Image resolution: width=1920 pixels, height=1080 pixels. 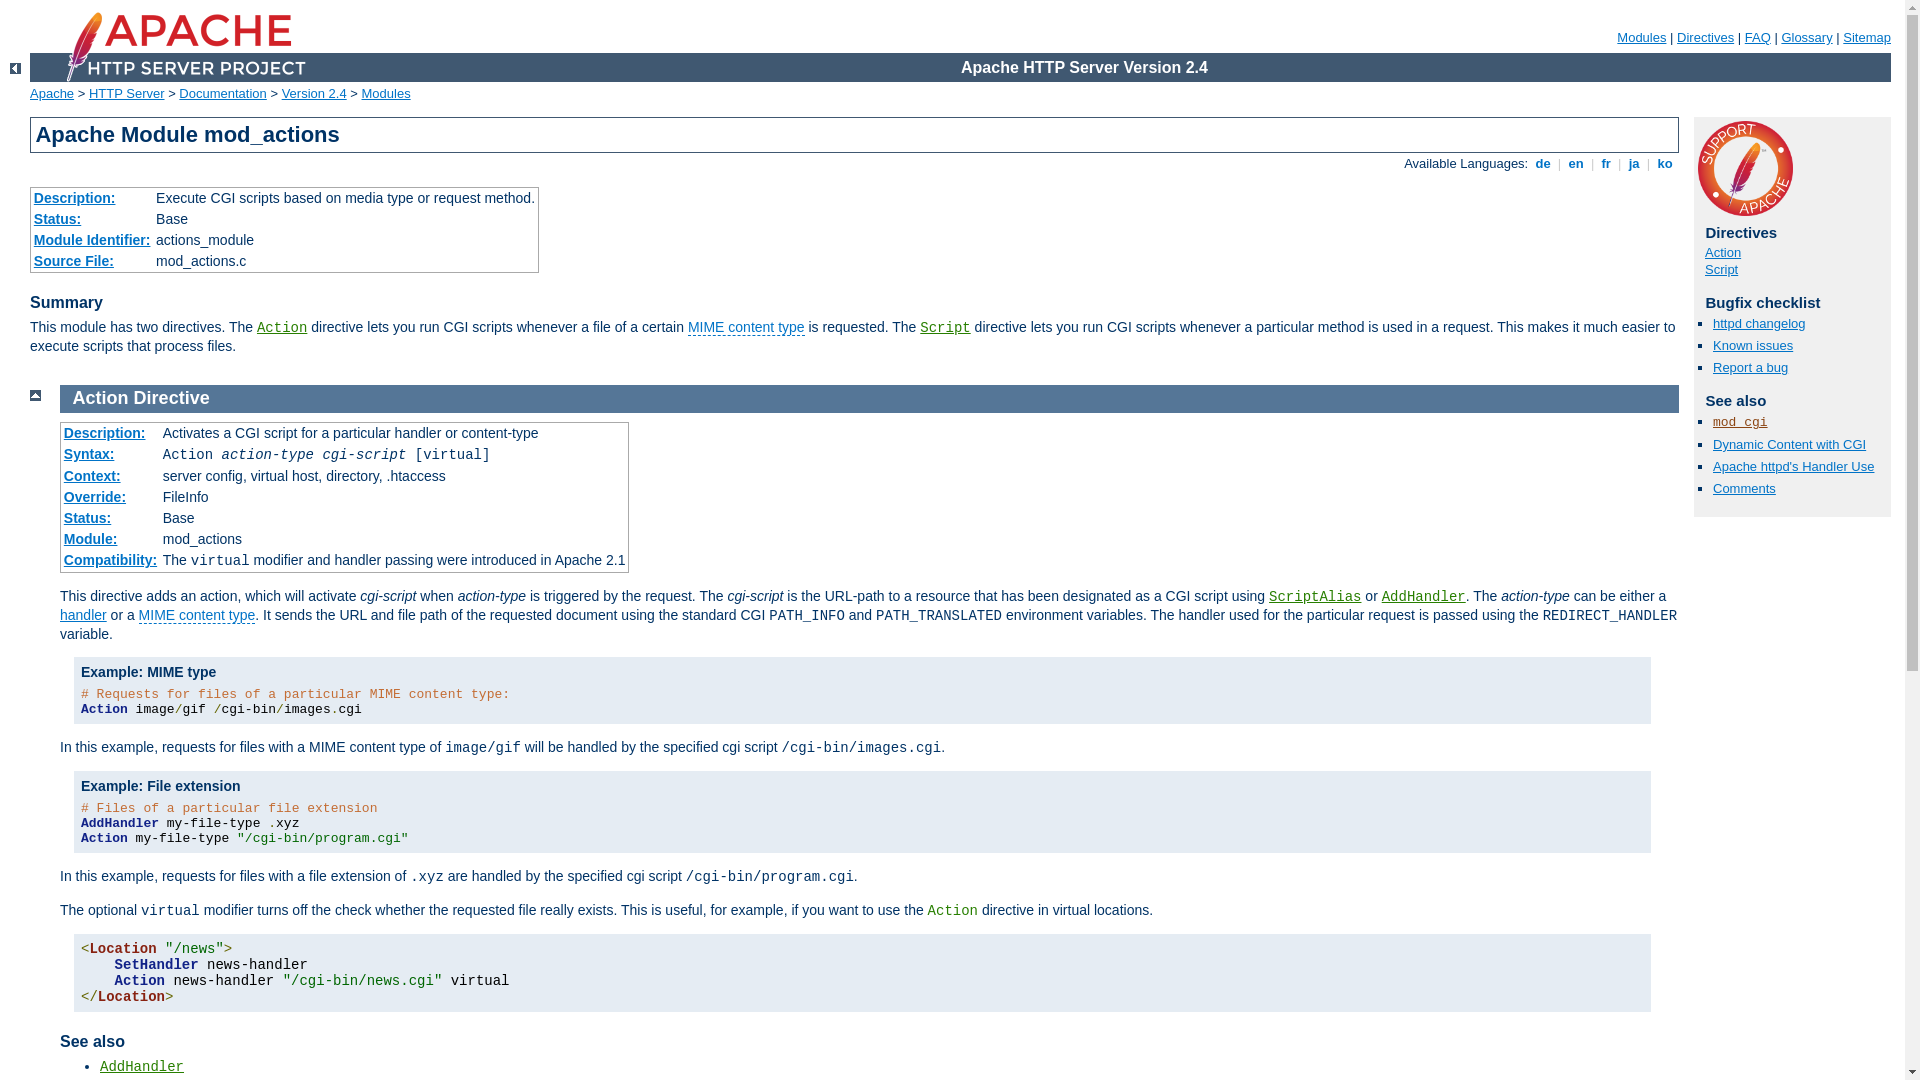 I want to click on Script, so click(x=945, y=328).